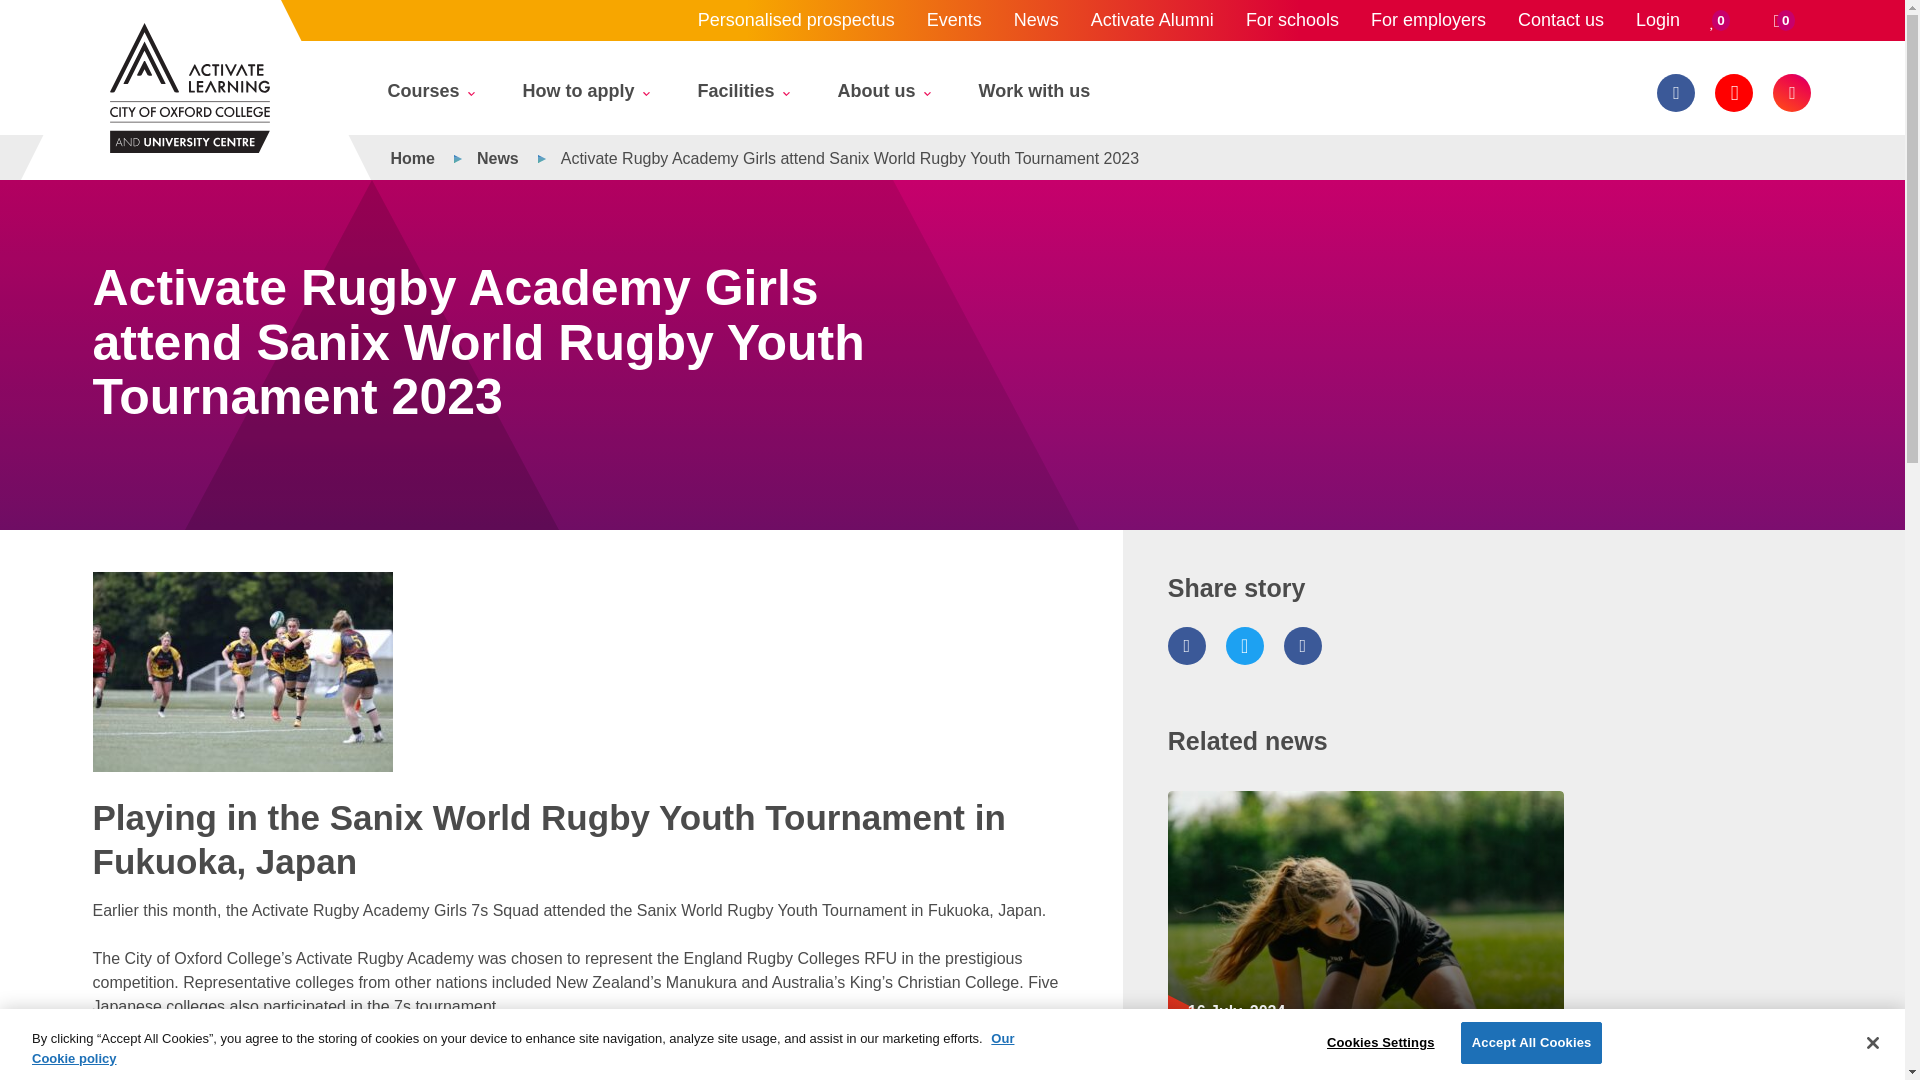  Describe the element at coordinates (430, 96) in the screenshot. I see `Courses` at that location.